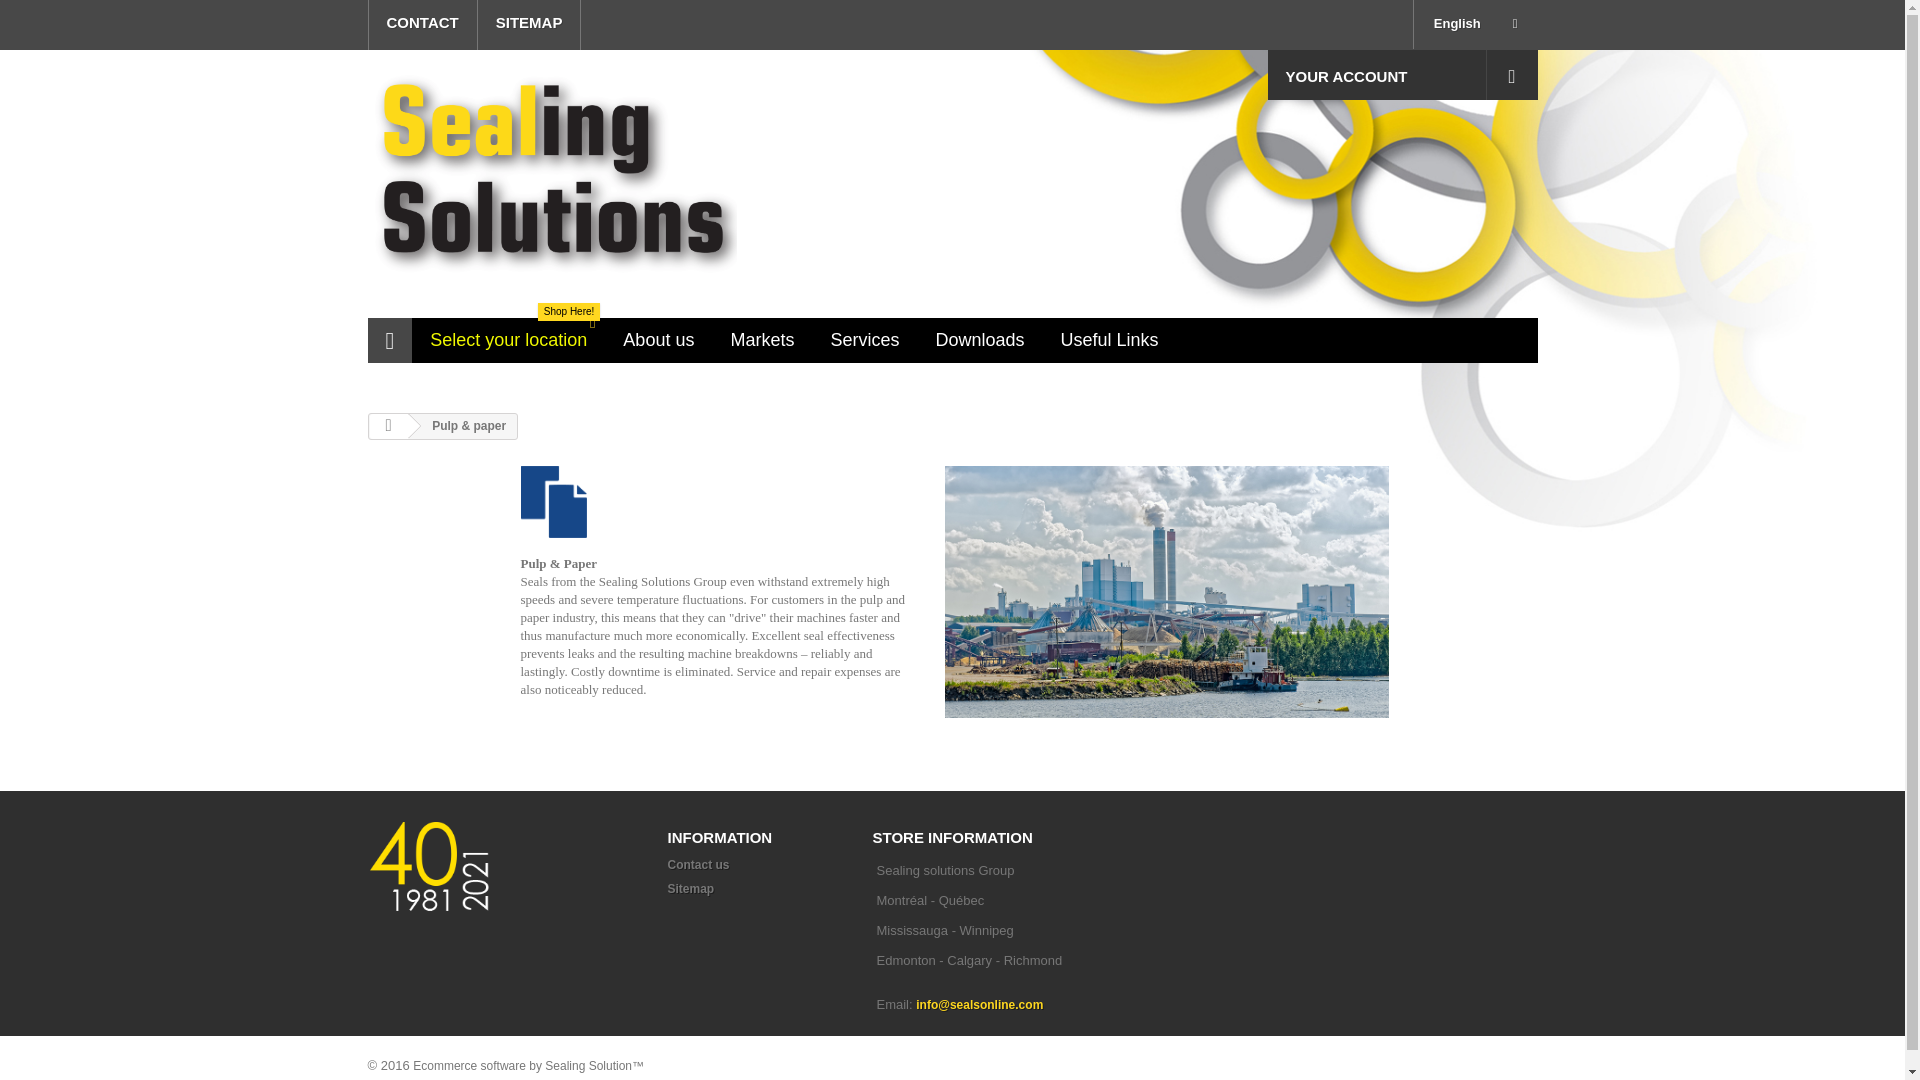 The width and height of the screenshot is (1920, 1080). I want to click on YOUR ACCOUNT, so click(388, 426).